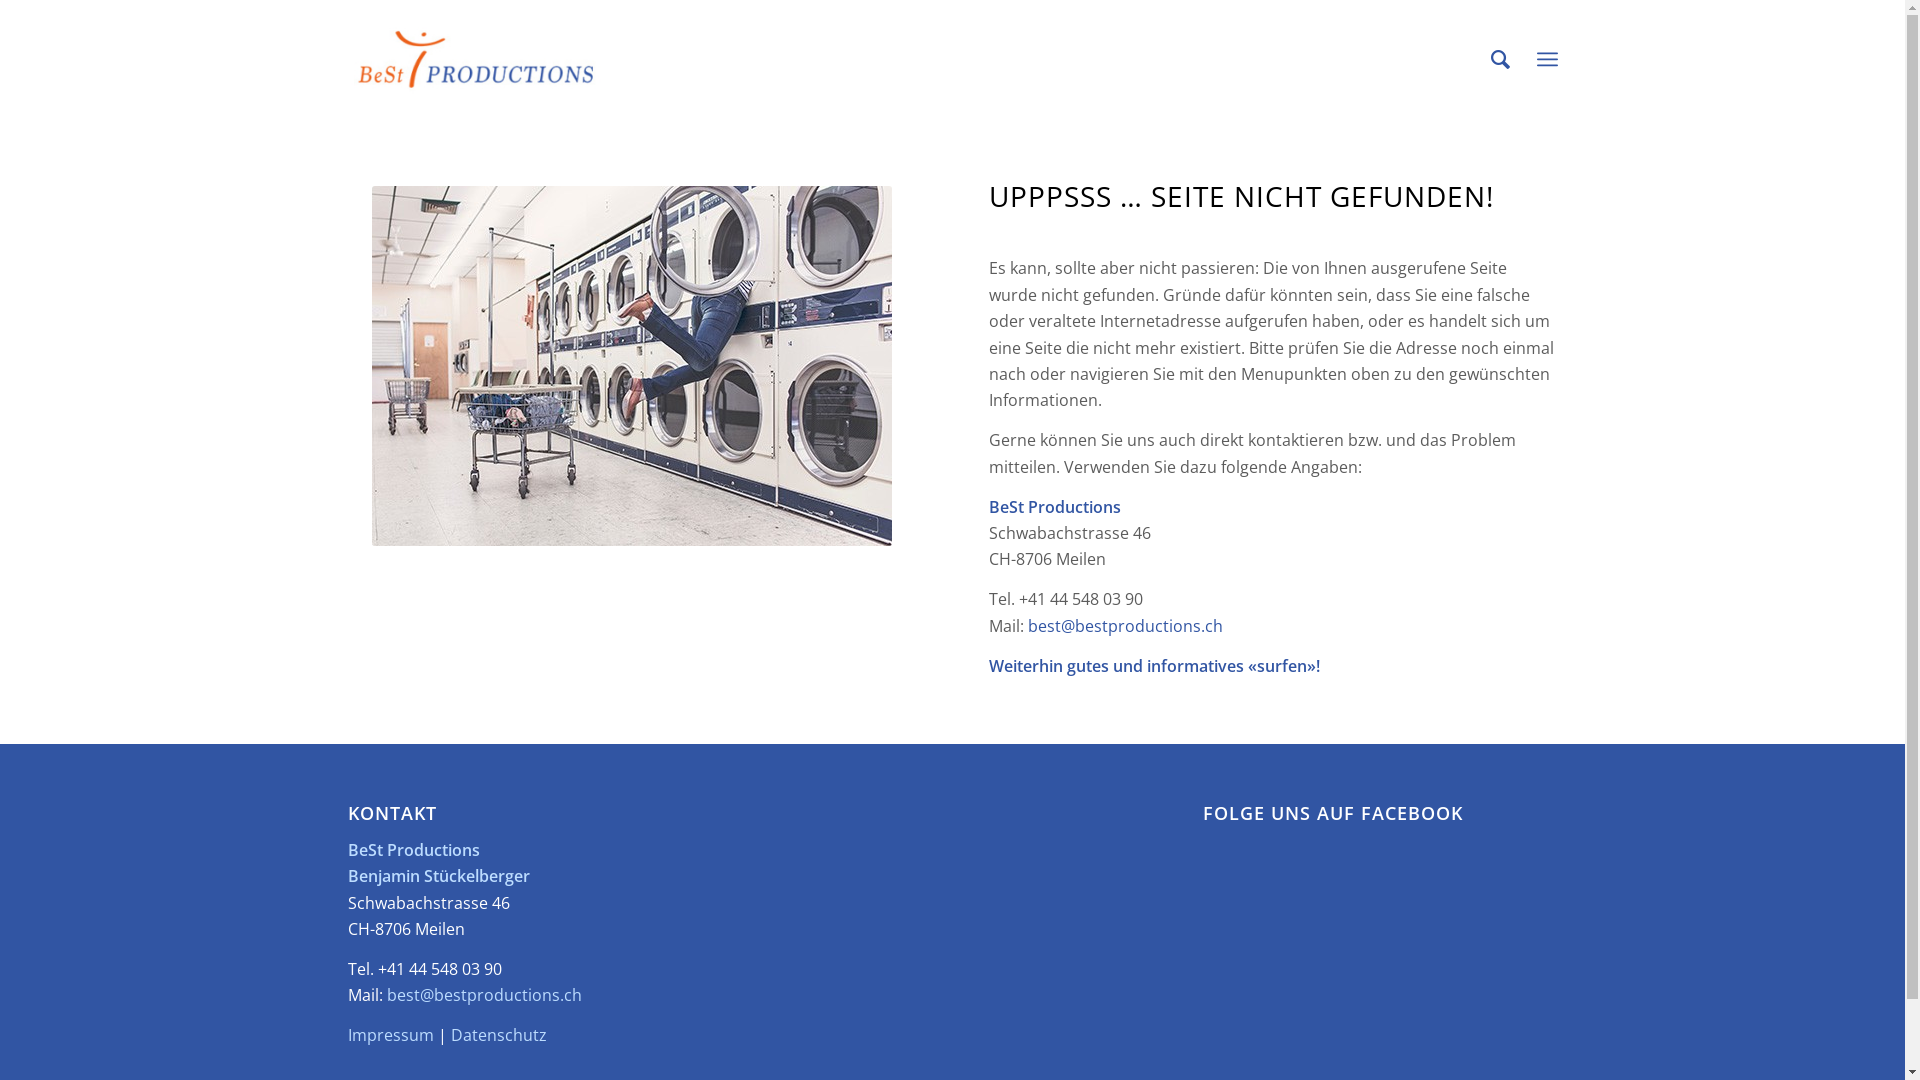  What do you see at coordinates (1126, 626) in the screenshot?
I see `best@bestproductions.ch` at bounding box center [1126, 626].